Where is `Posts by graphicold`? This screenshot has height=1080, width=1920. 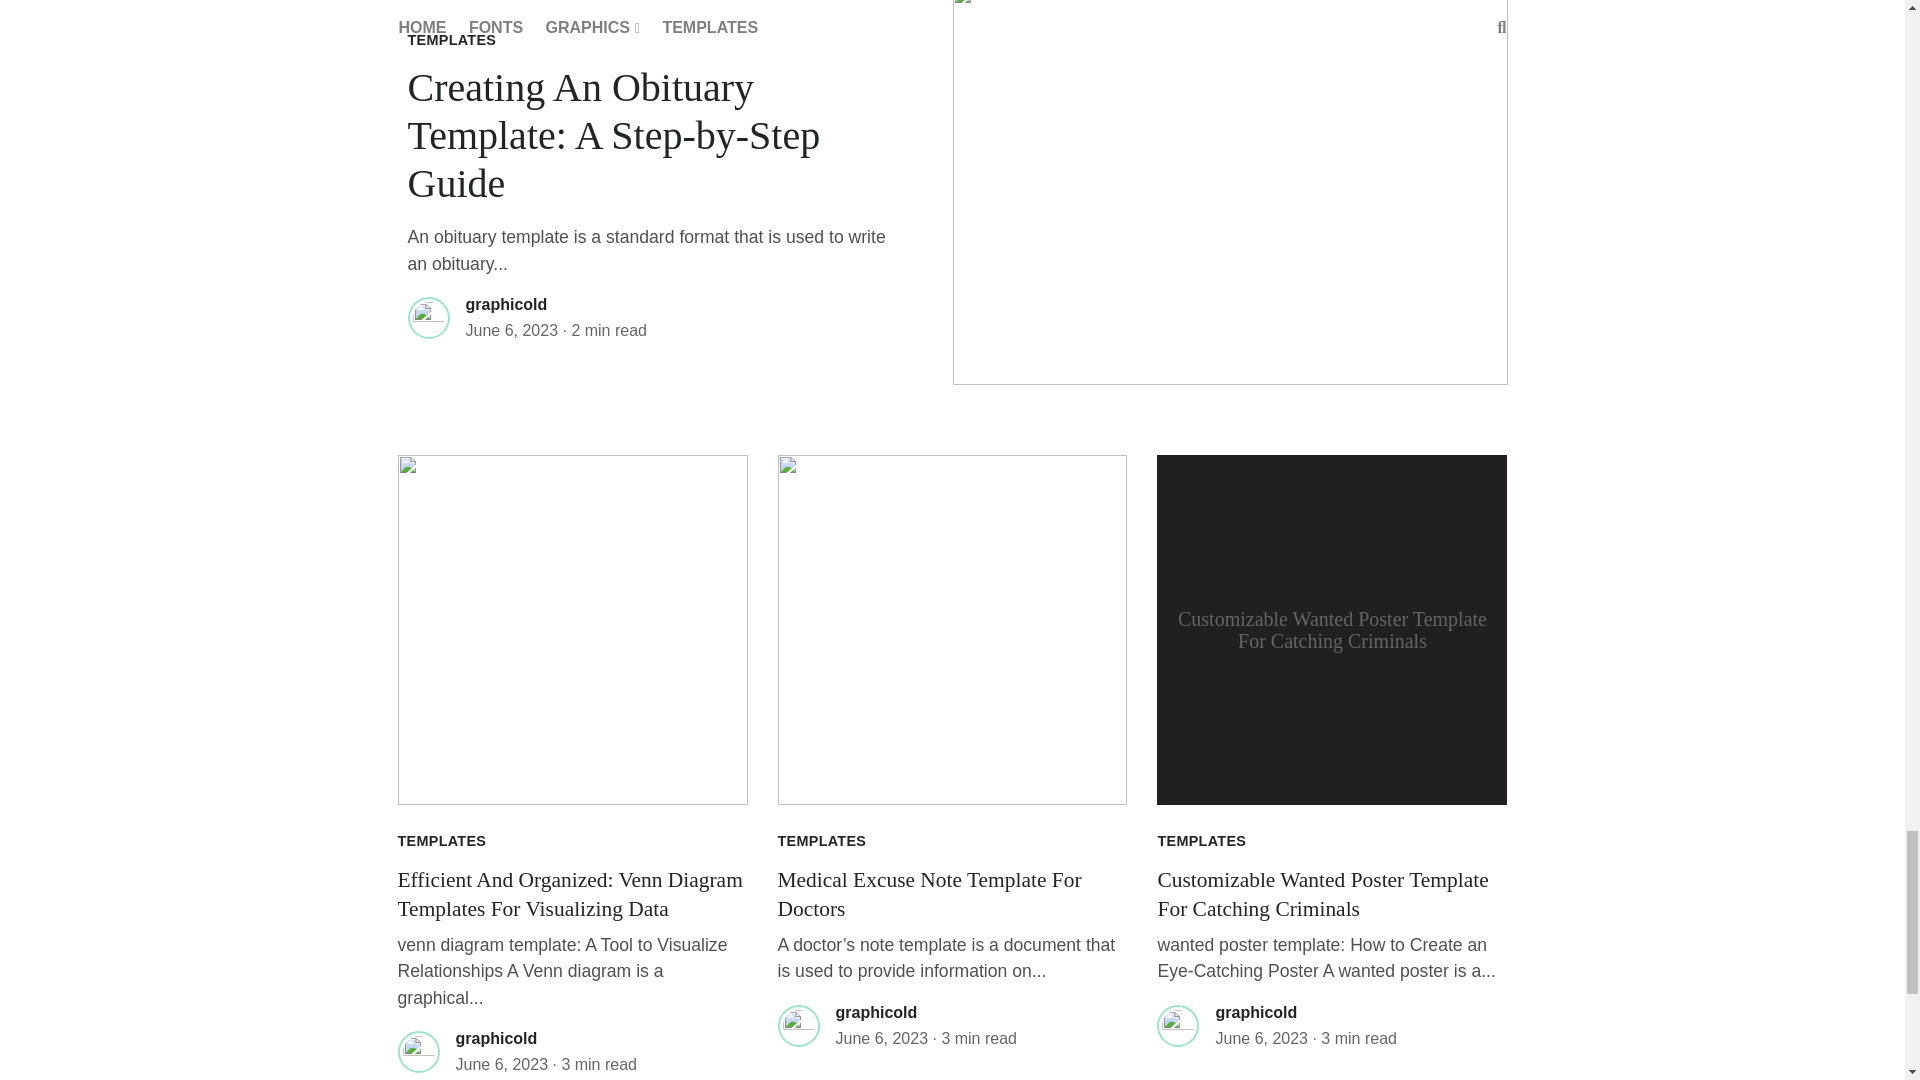 Posts by graphicold is located at coordinates (876, 1012).